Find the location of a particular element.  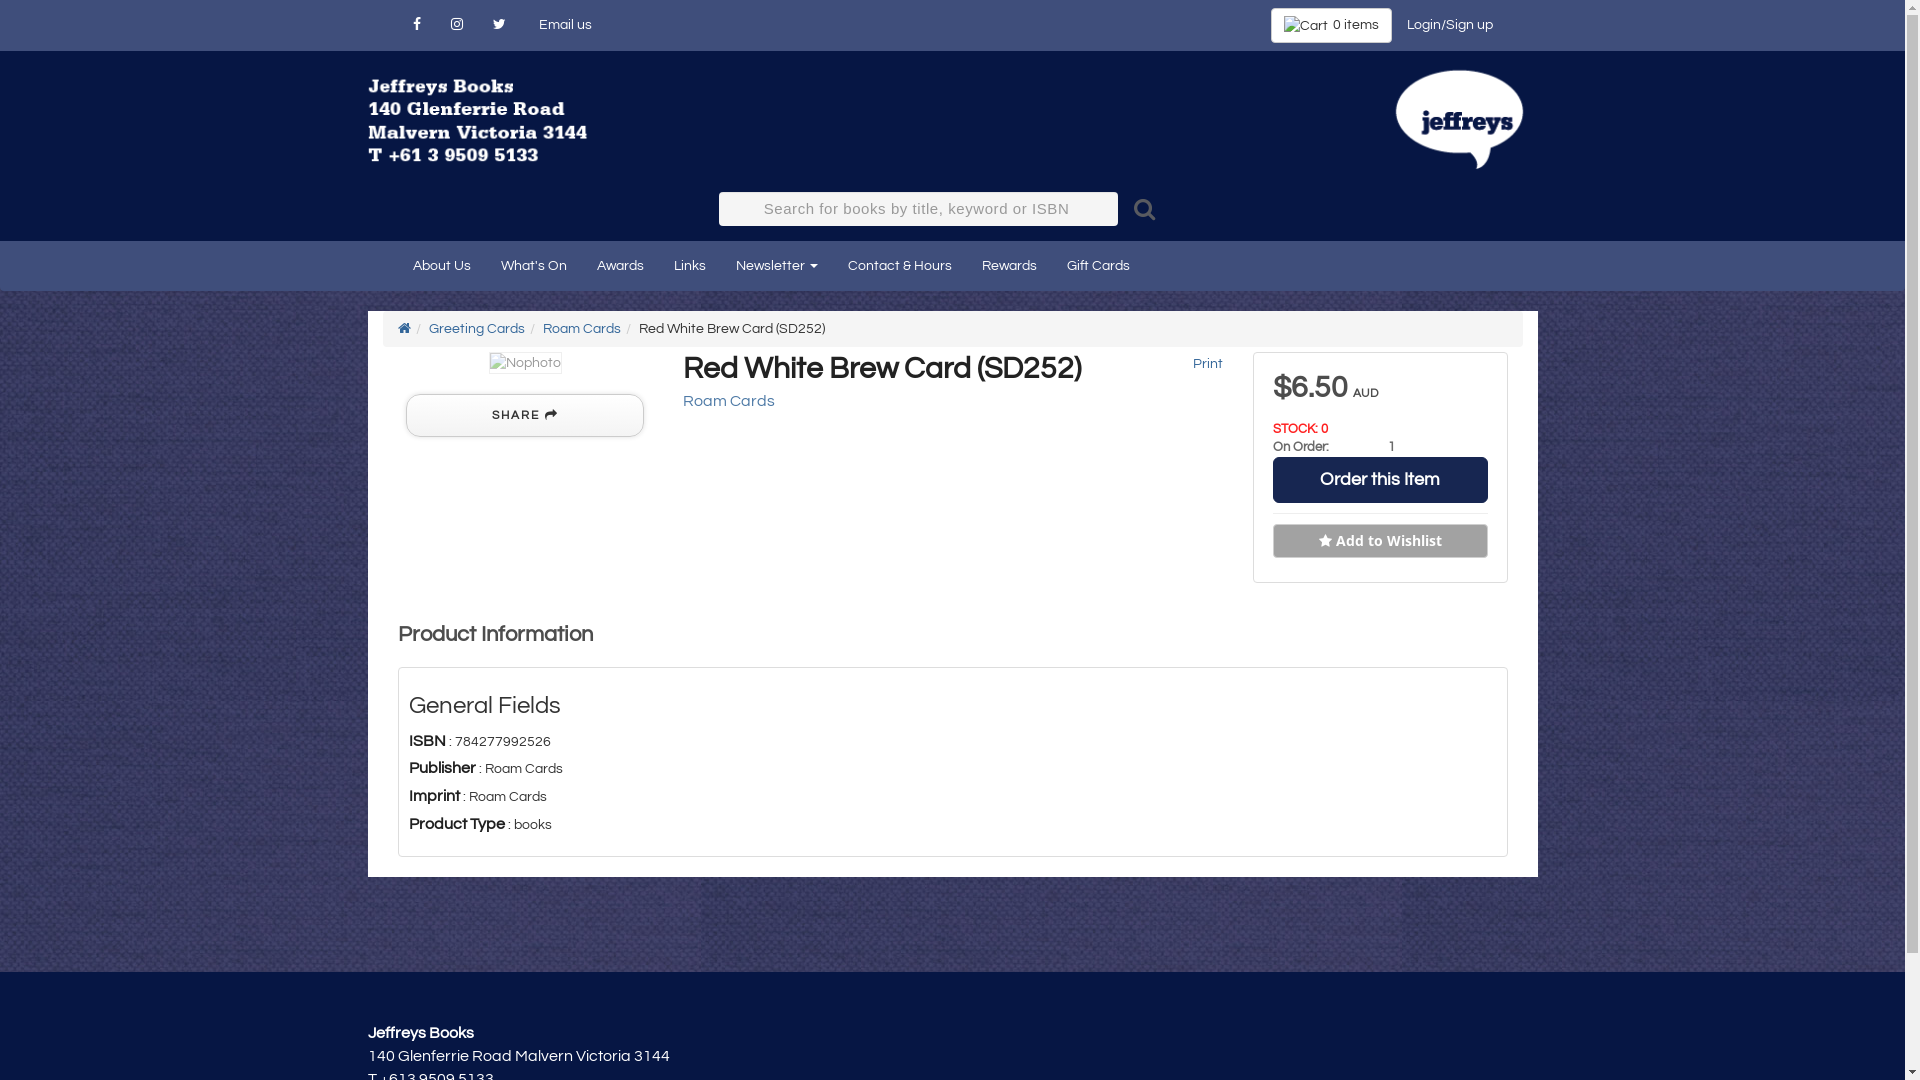

 Print is located at coordinates (1206, 364).